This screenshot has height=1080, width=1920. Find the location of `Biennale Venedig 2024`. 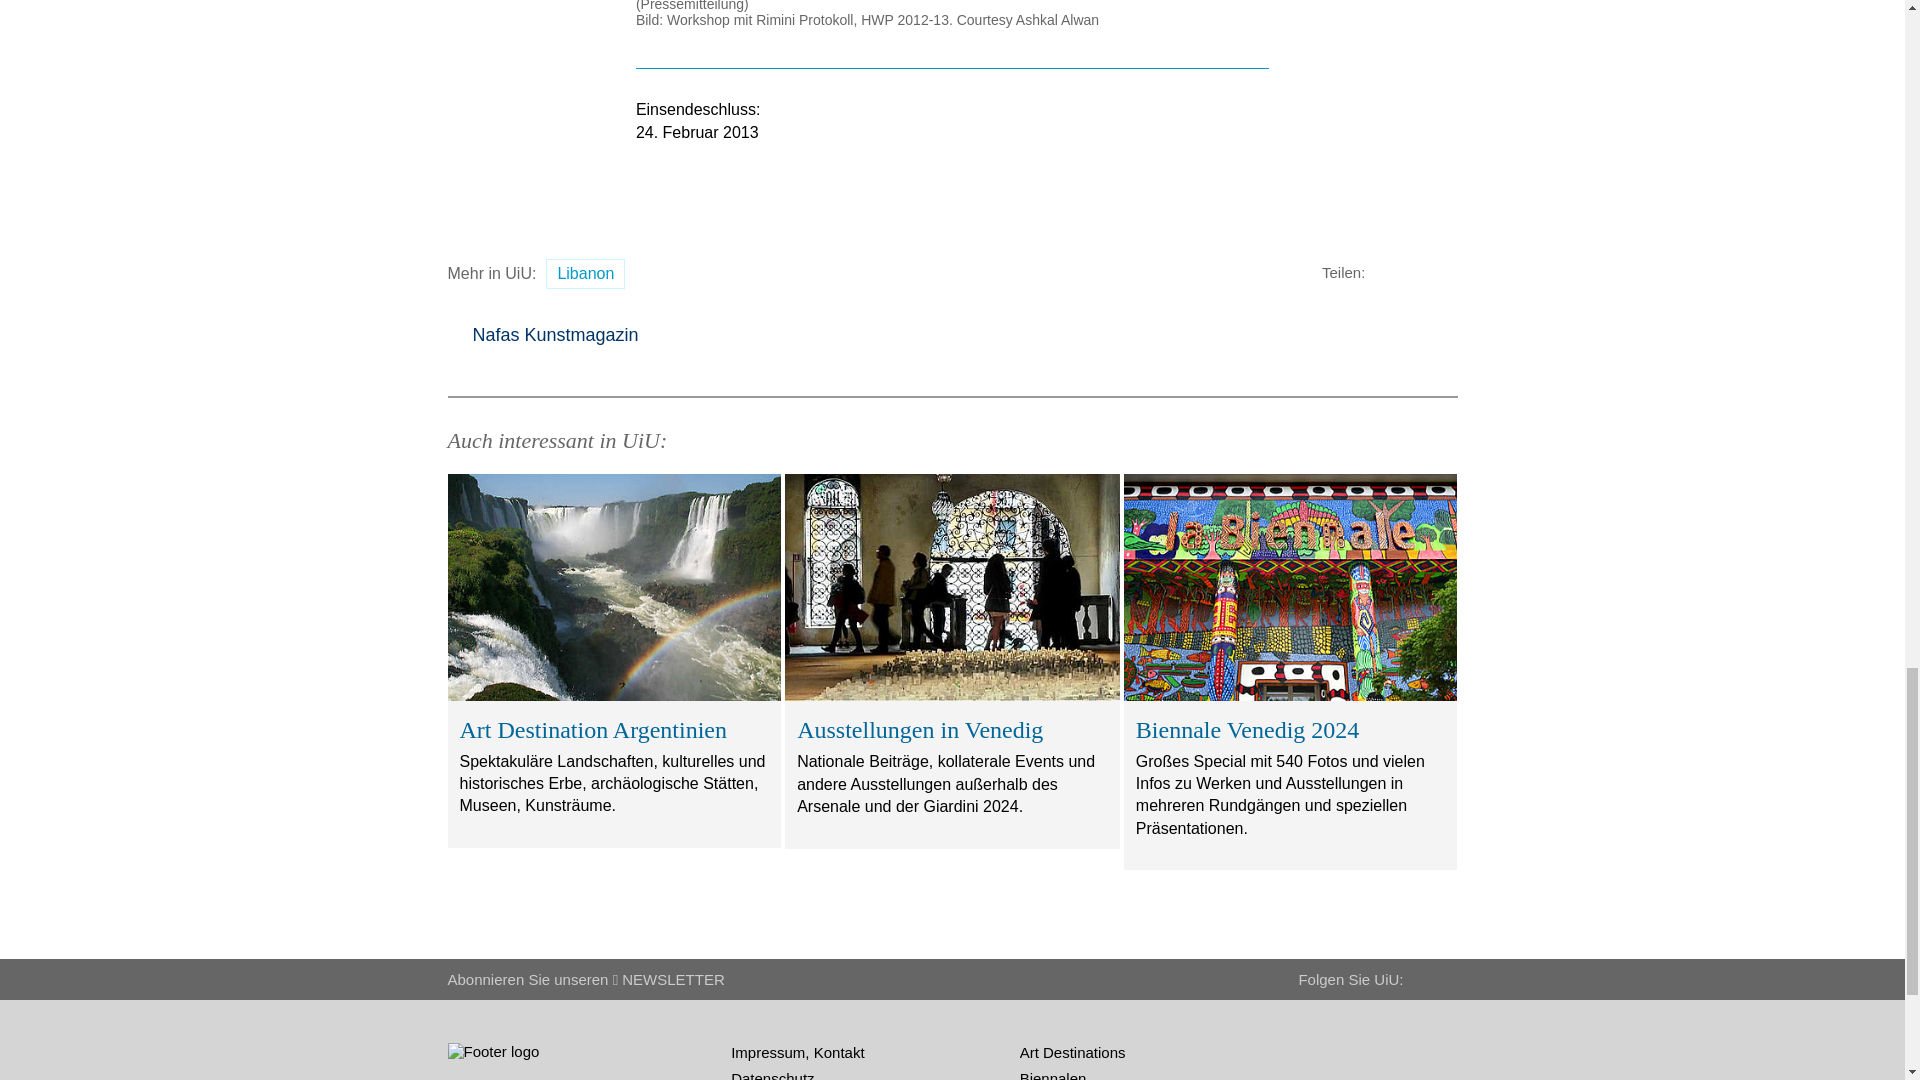

Biennale Venedig 2024 is located at coordinates (1291, 587).